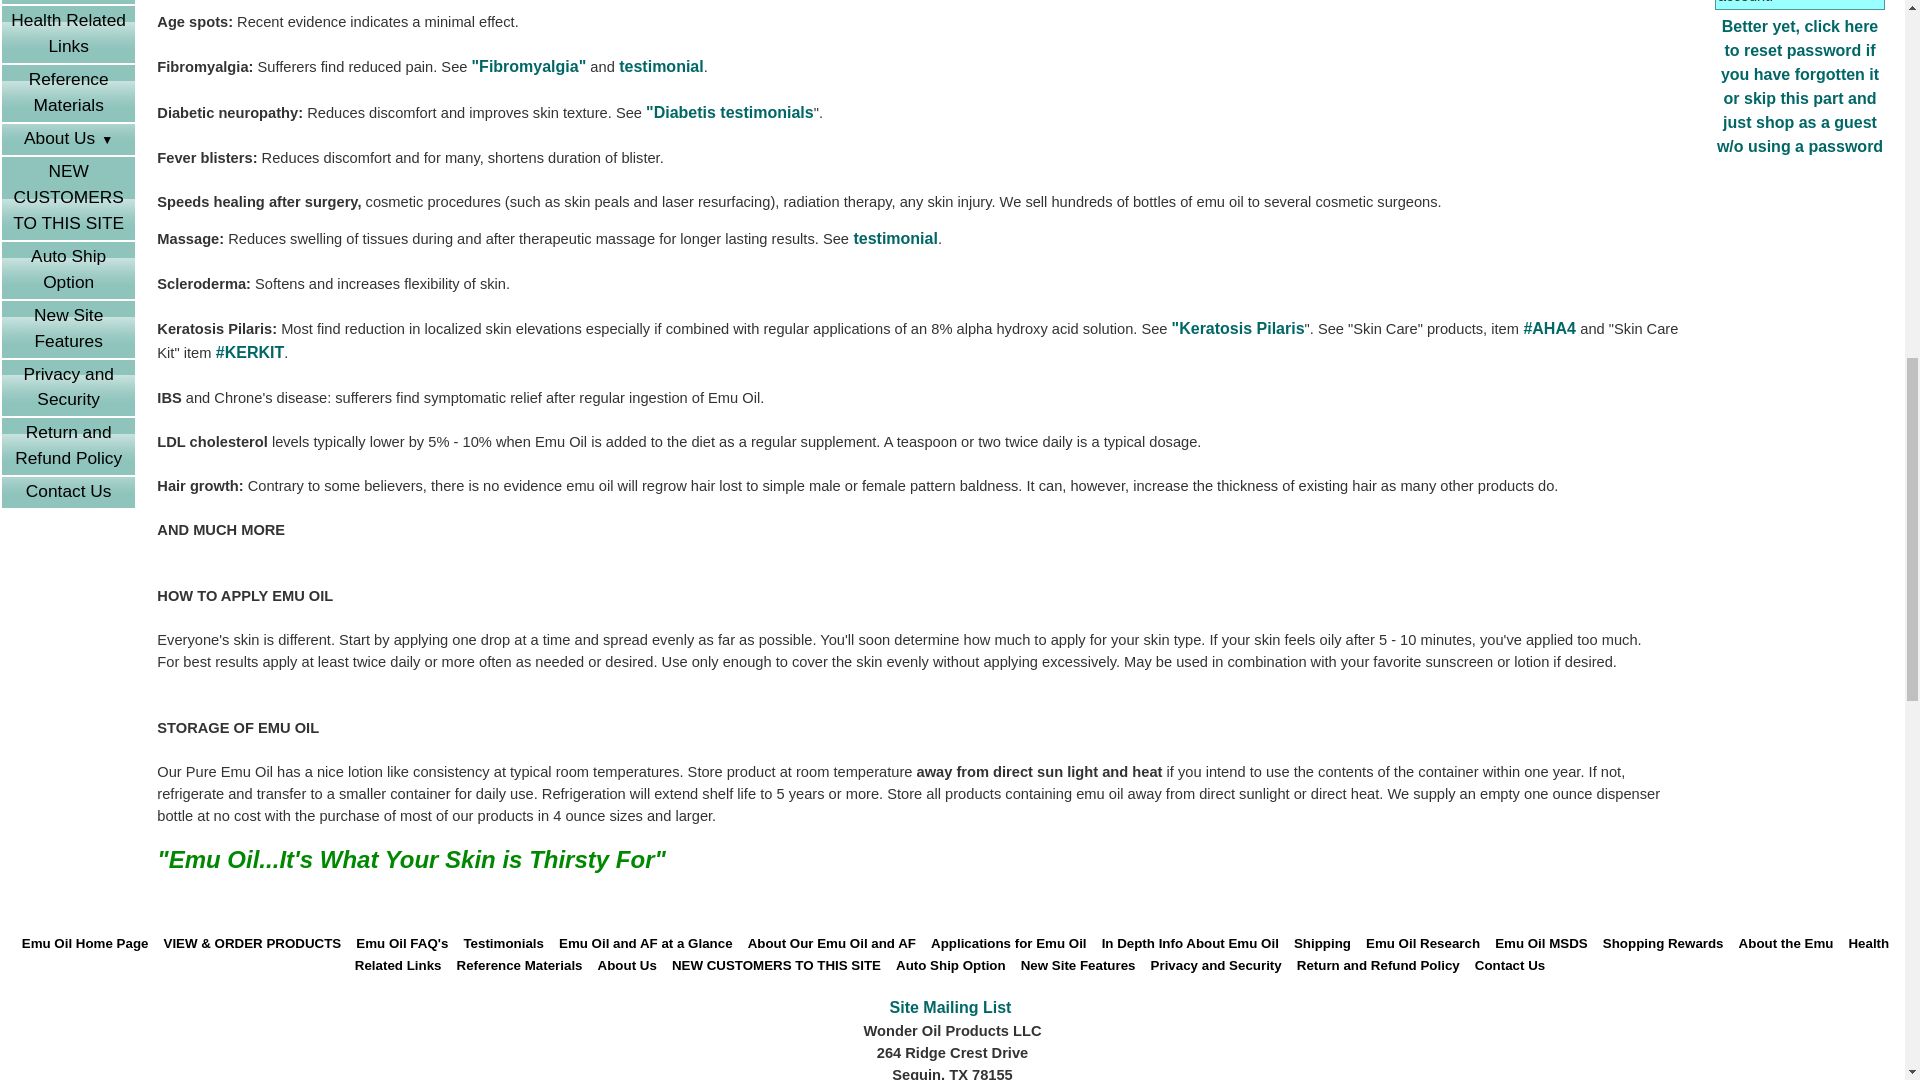 This screenshot has height=1080, width=1920. What do you see at coordinates (68, 492) in the screenshot?
I see `Contact Us` at bounding box center [68, 492].